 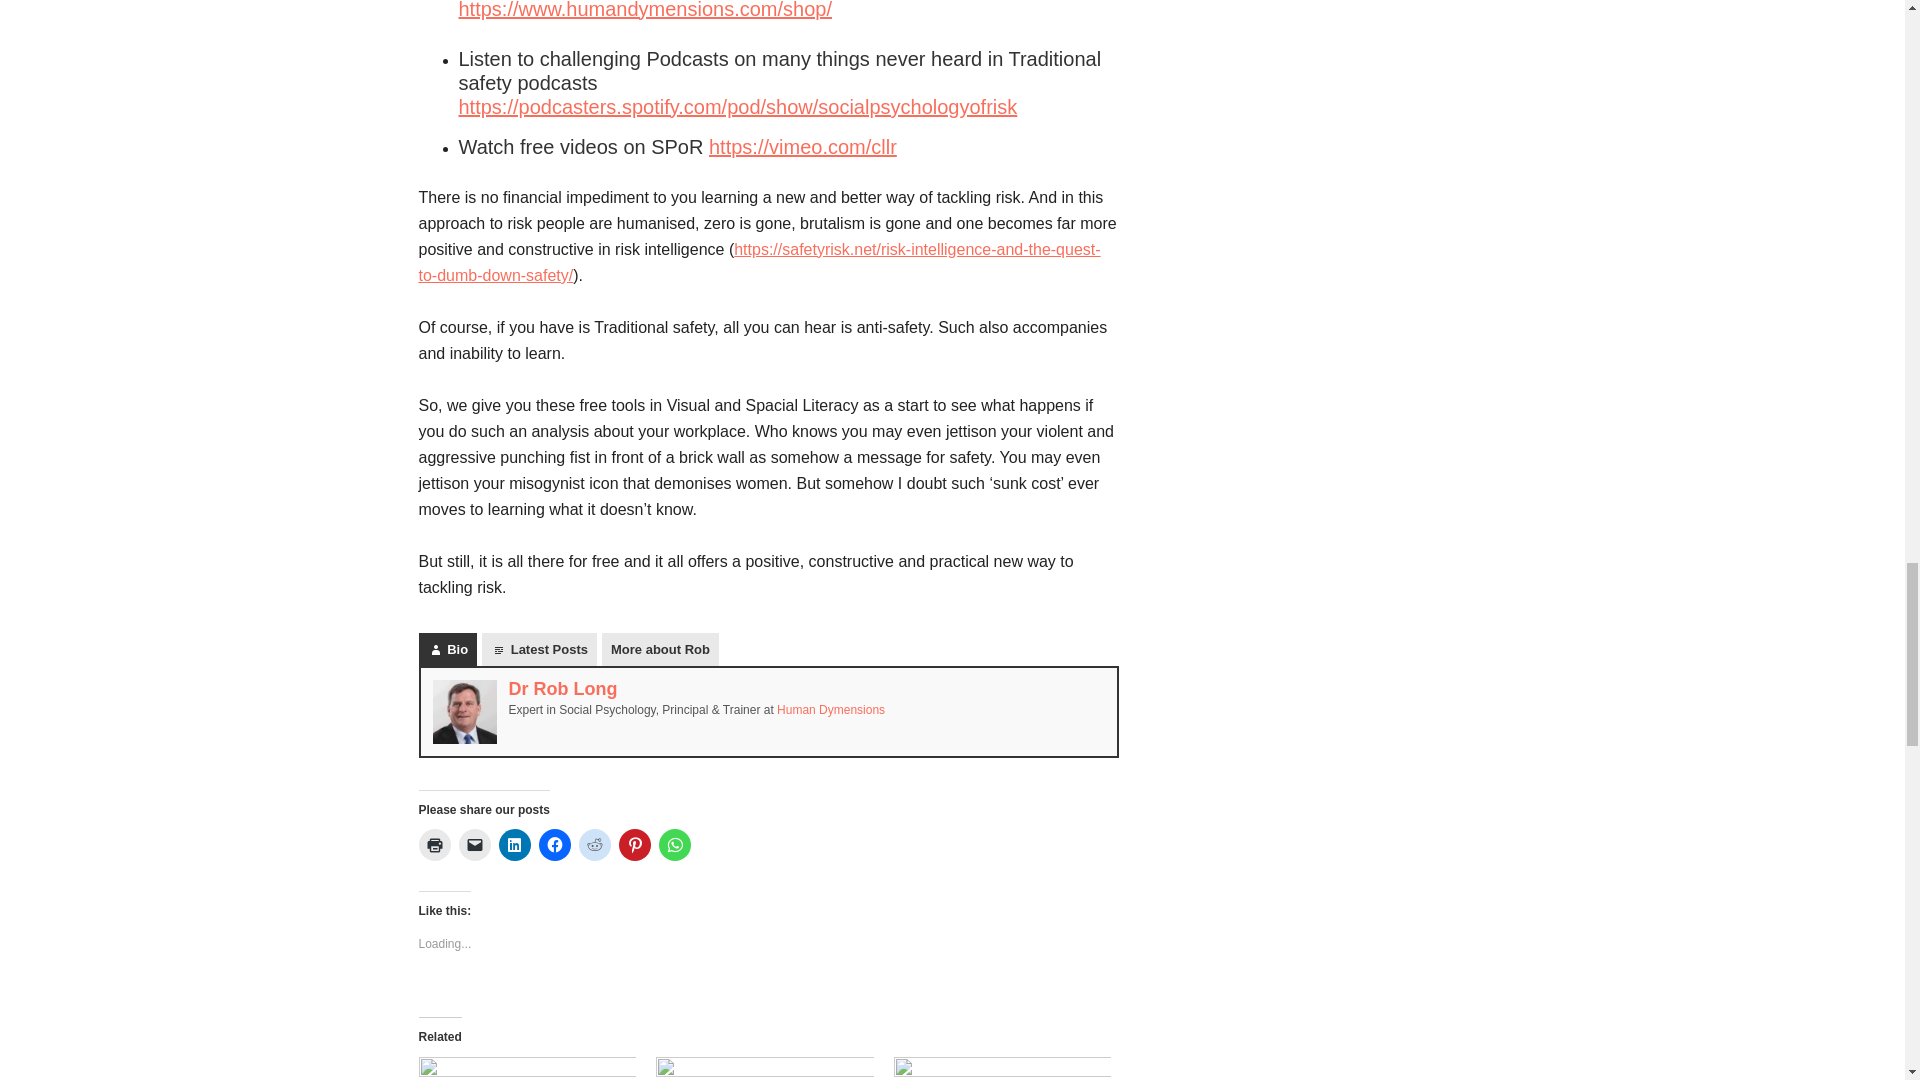 What do you see at coordinates (513, 844) in the screenshot?
I see `Click to share on LinkedIn` at bounding box center [513, 844].